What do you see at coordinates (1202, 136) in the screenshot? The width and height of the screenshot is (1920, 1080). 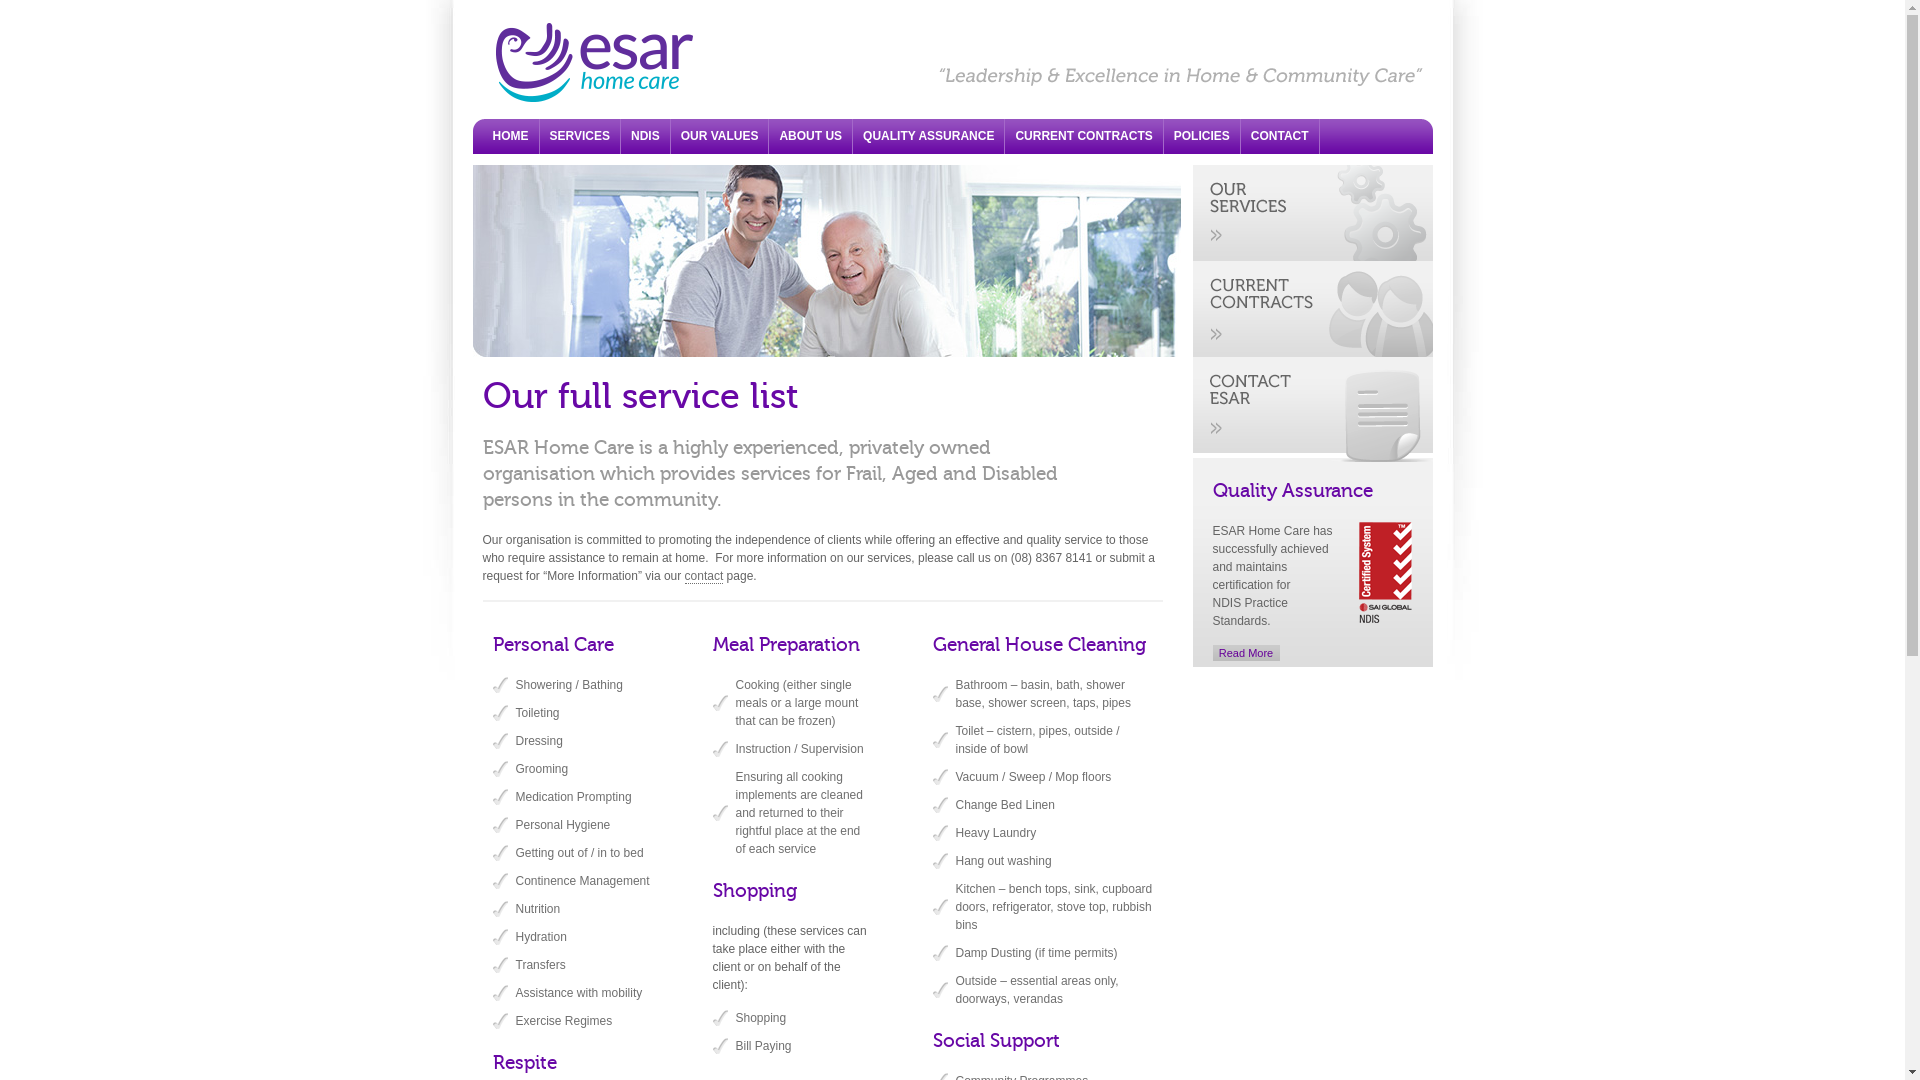 I see `POLICIES` at bounding box center [1202, 136].